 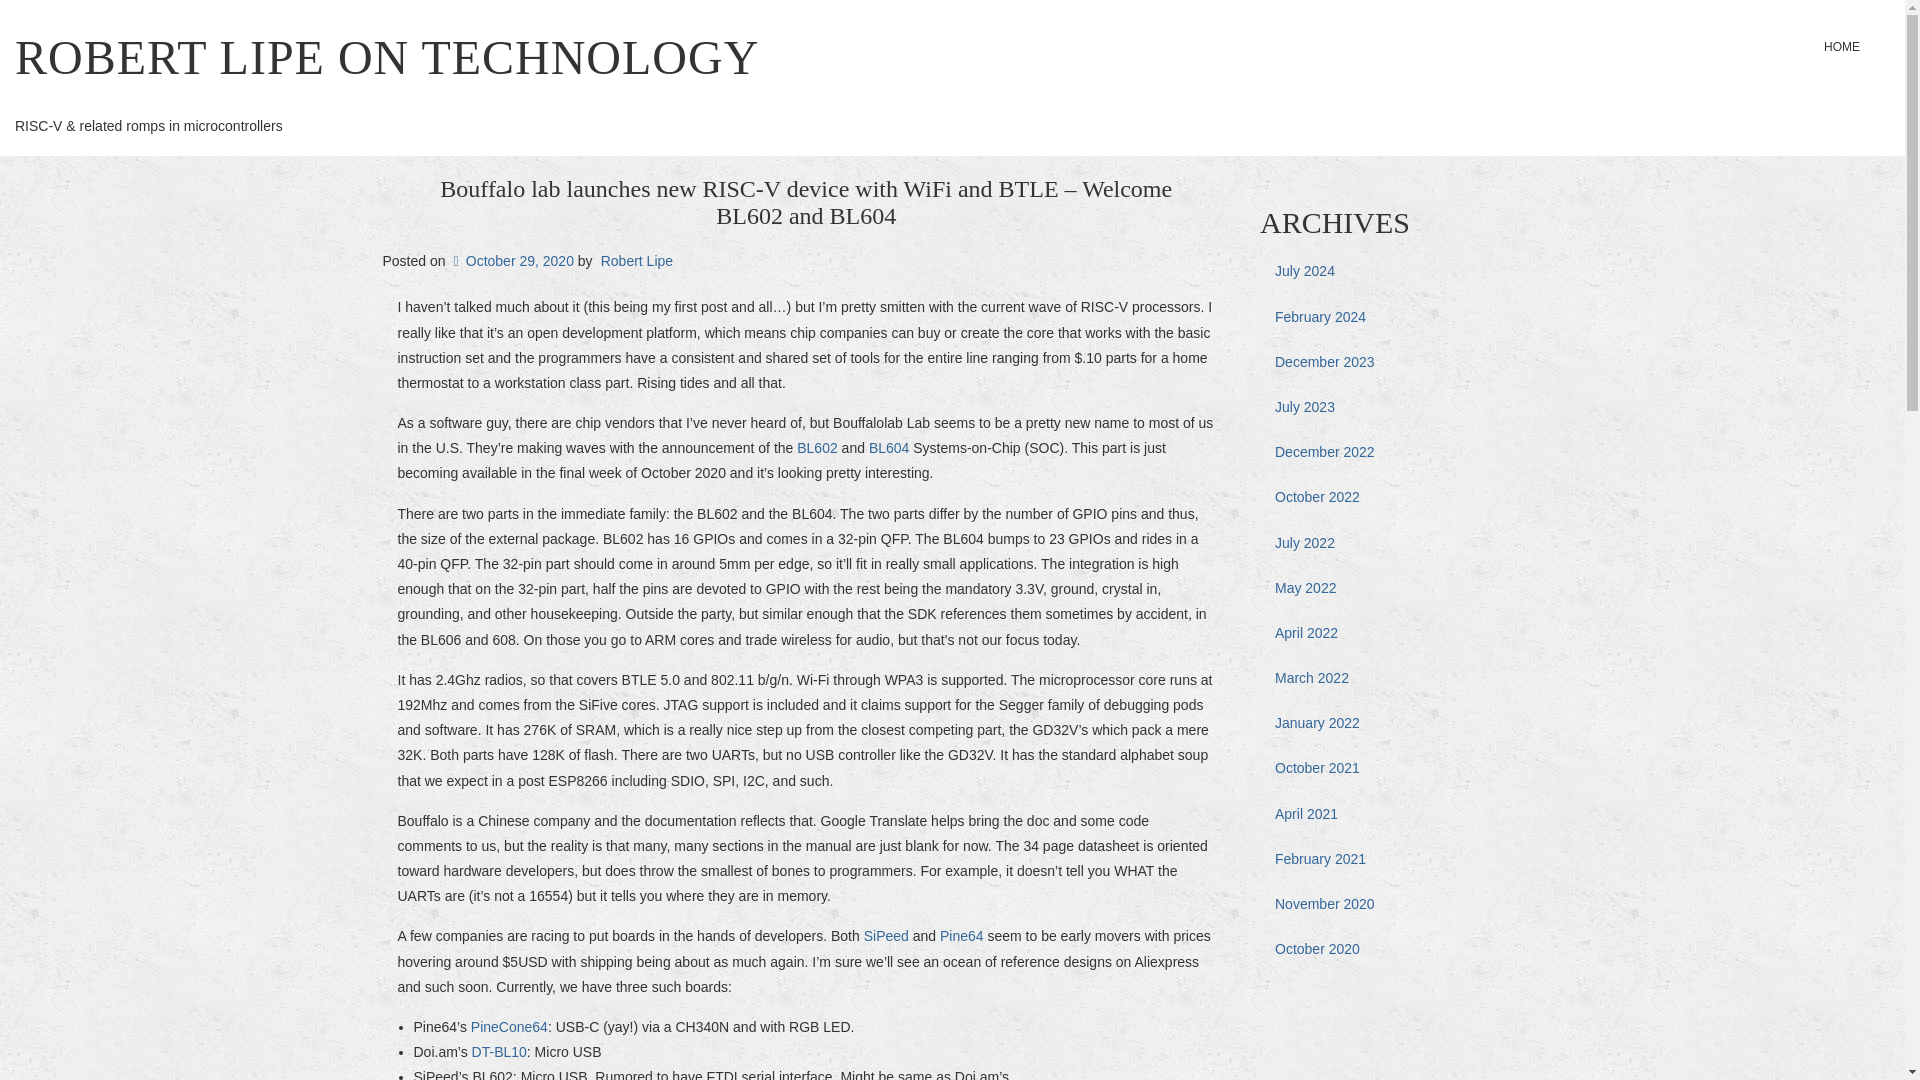 What do you see at coordinates (499, 1052) in the screenshot?
I see `DT-BL10` at bounding box center [499, 1052].